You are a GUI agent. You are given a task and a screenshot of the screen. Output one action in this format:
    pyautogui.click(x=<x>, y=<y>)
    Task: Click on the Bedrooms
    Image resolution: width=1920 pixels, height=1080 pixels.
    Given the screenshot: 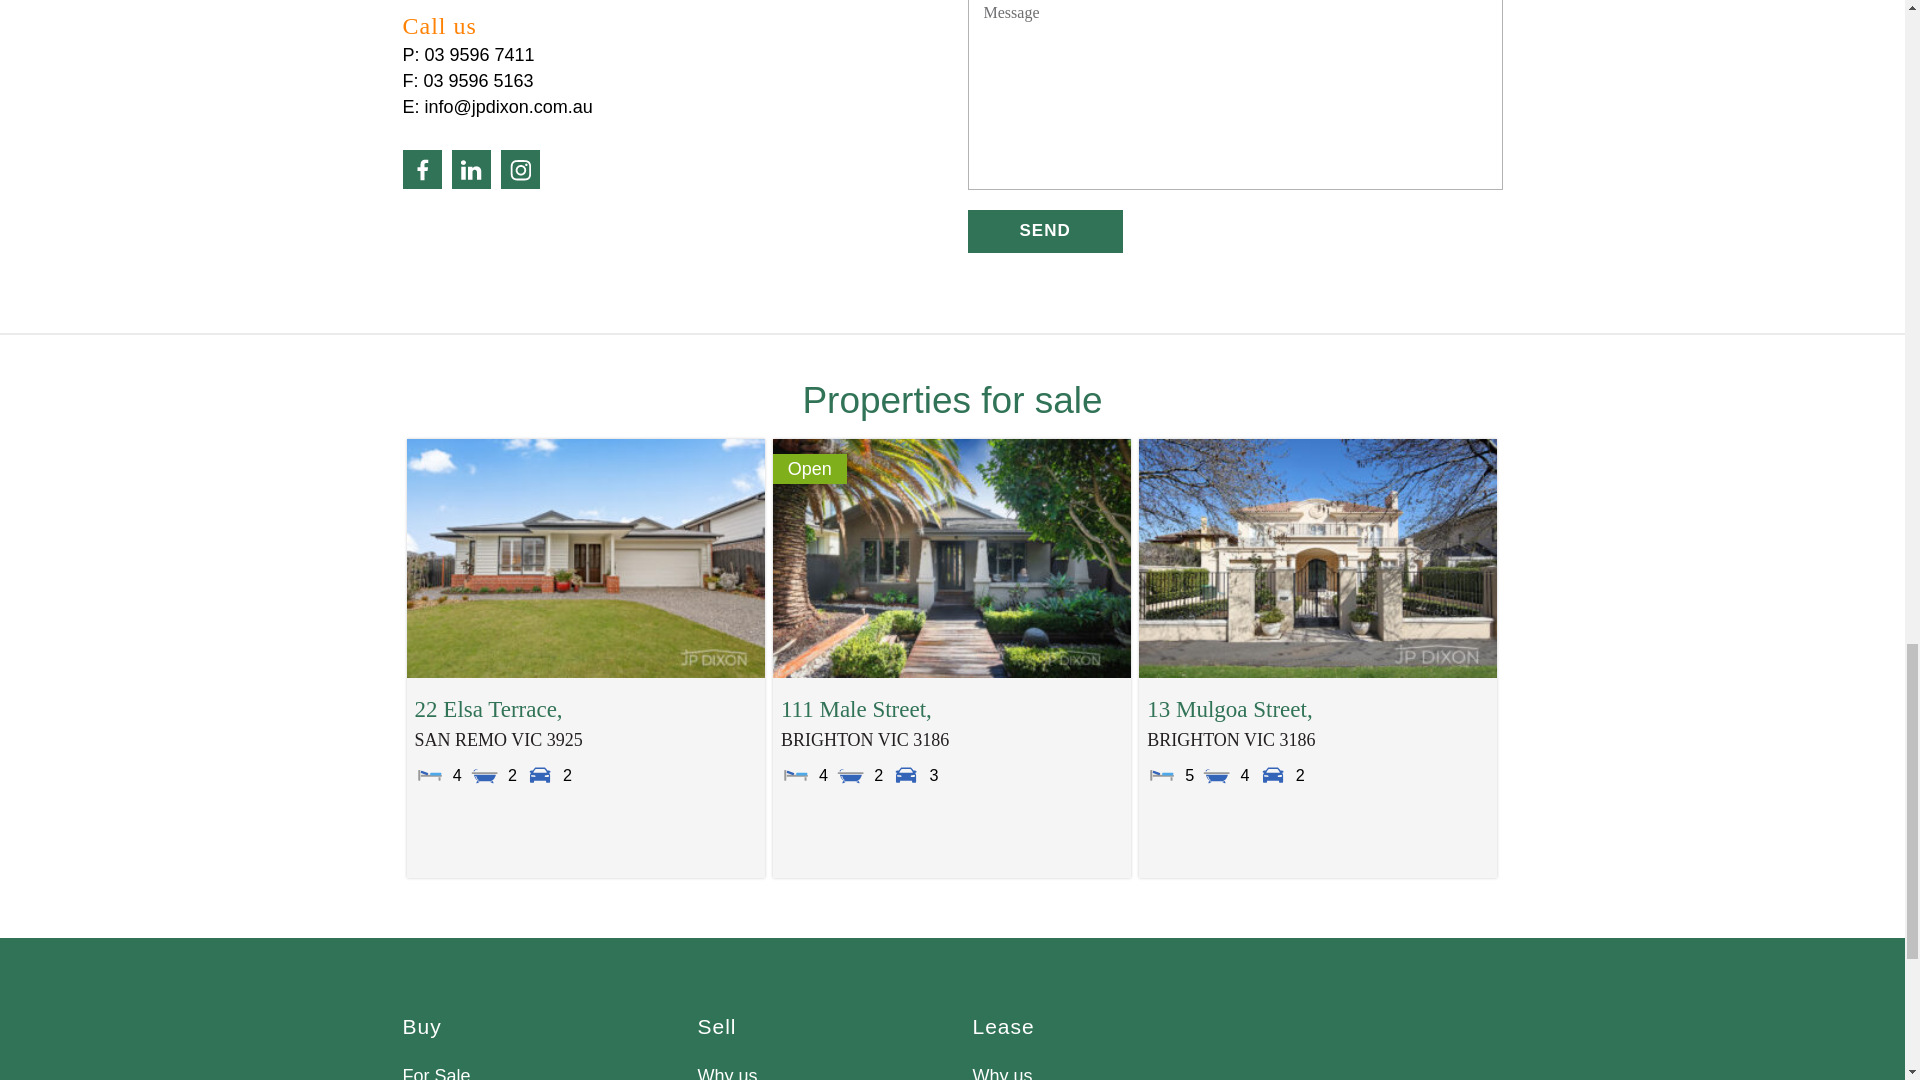 What is the action you would take?
    pyautogui.click(x=1161, y=774)
    